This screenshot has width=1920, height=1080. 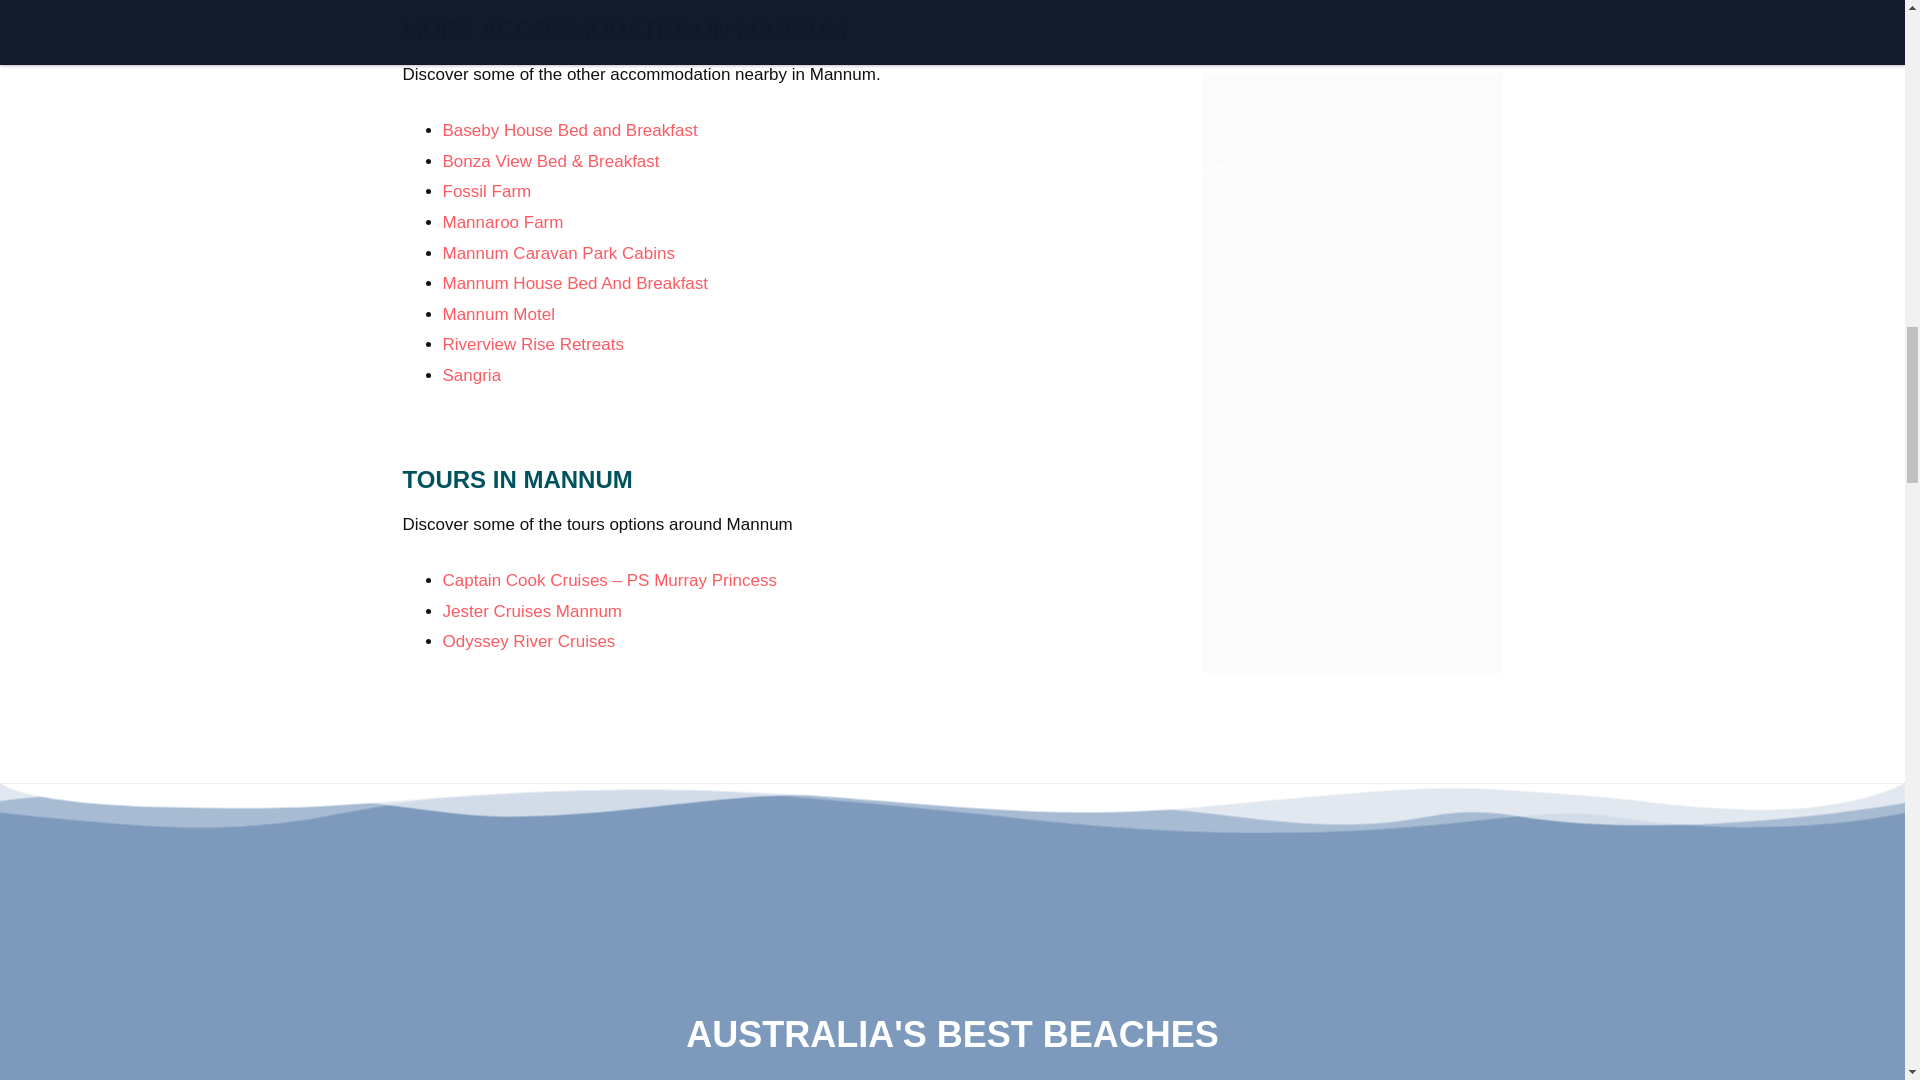 I want to click on Mannum House Bed And Breakfast, so click(x=574, y=283).